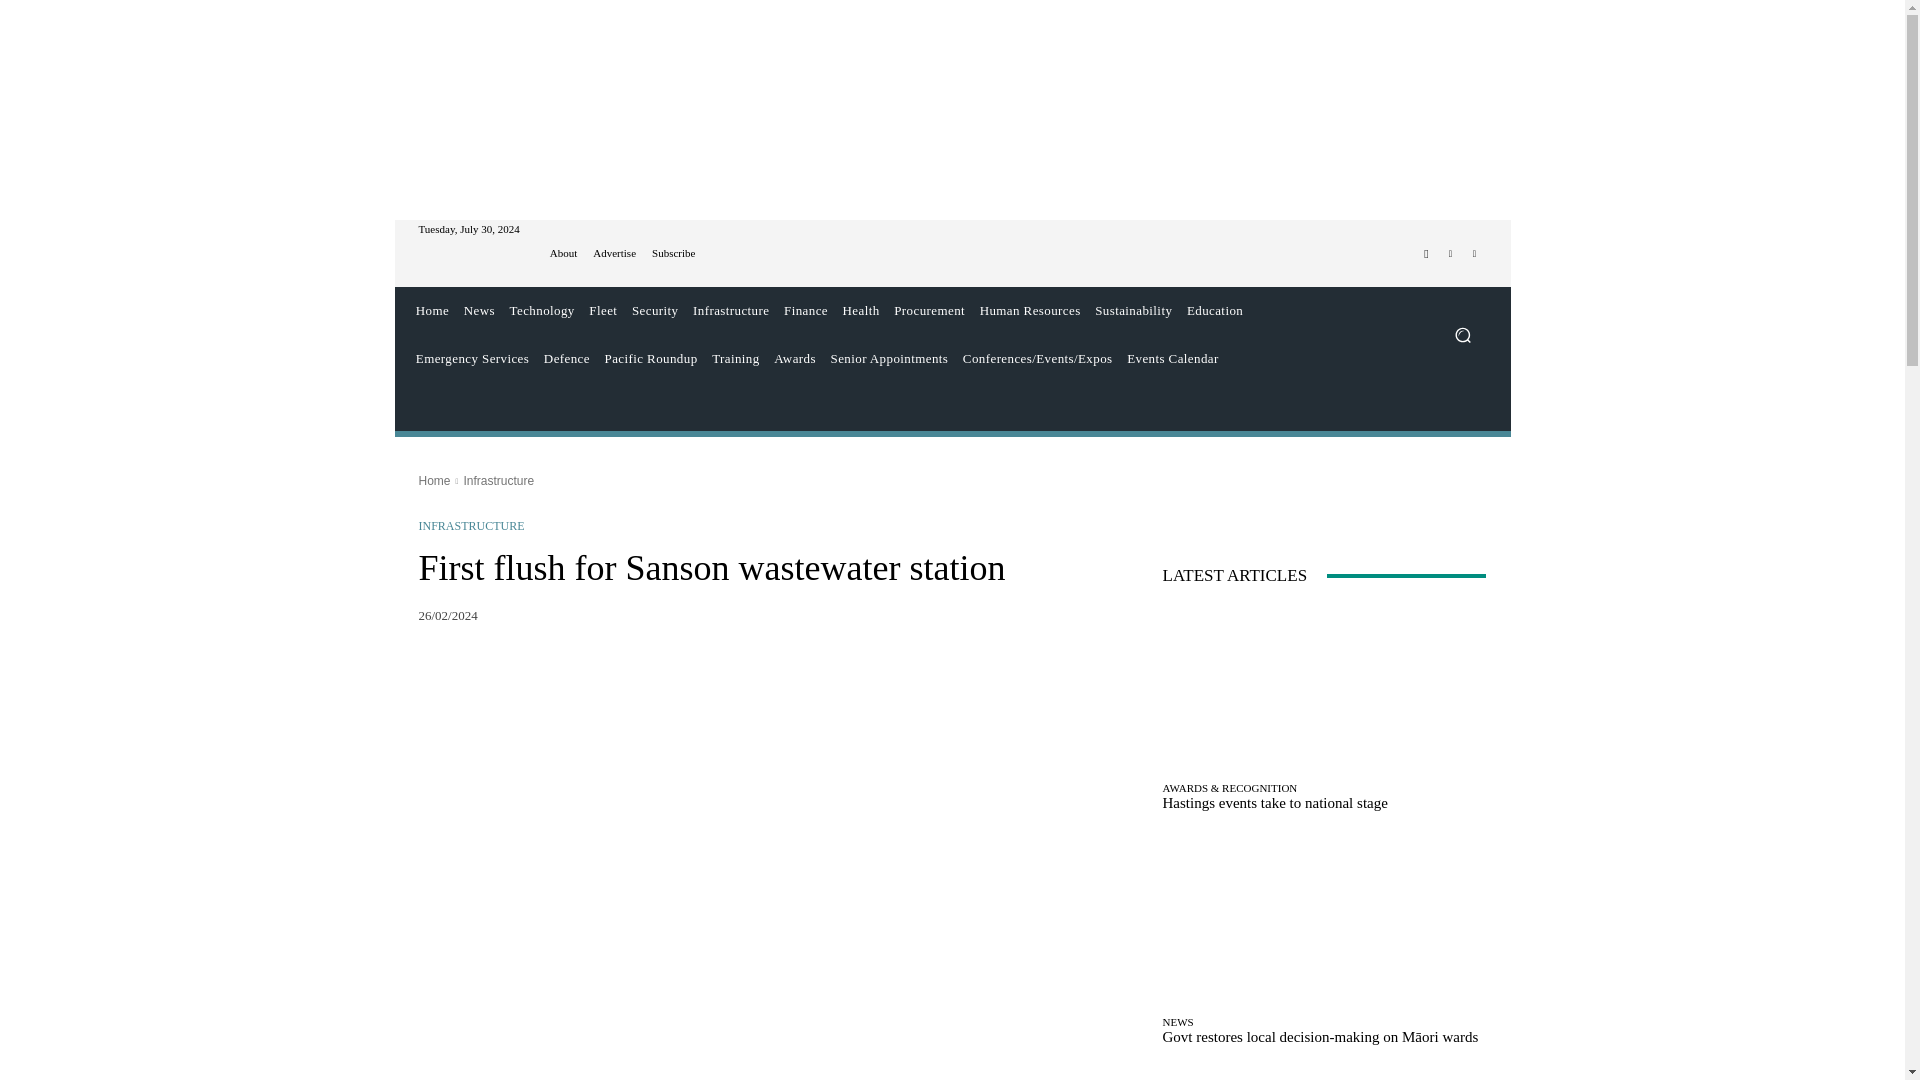 This screenshot has width=1920, height=1080. What do you see at coordinates (1450, 253) in the screenshot?
I see `Twitter` at bounding box center [1450, 253].